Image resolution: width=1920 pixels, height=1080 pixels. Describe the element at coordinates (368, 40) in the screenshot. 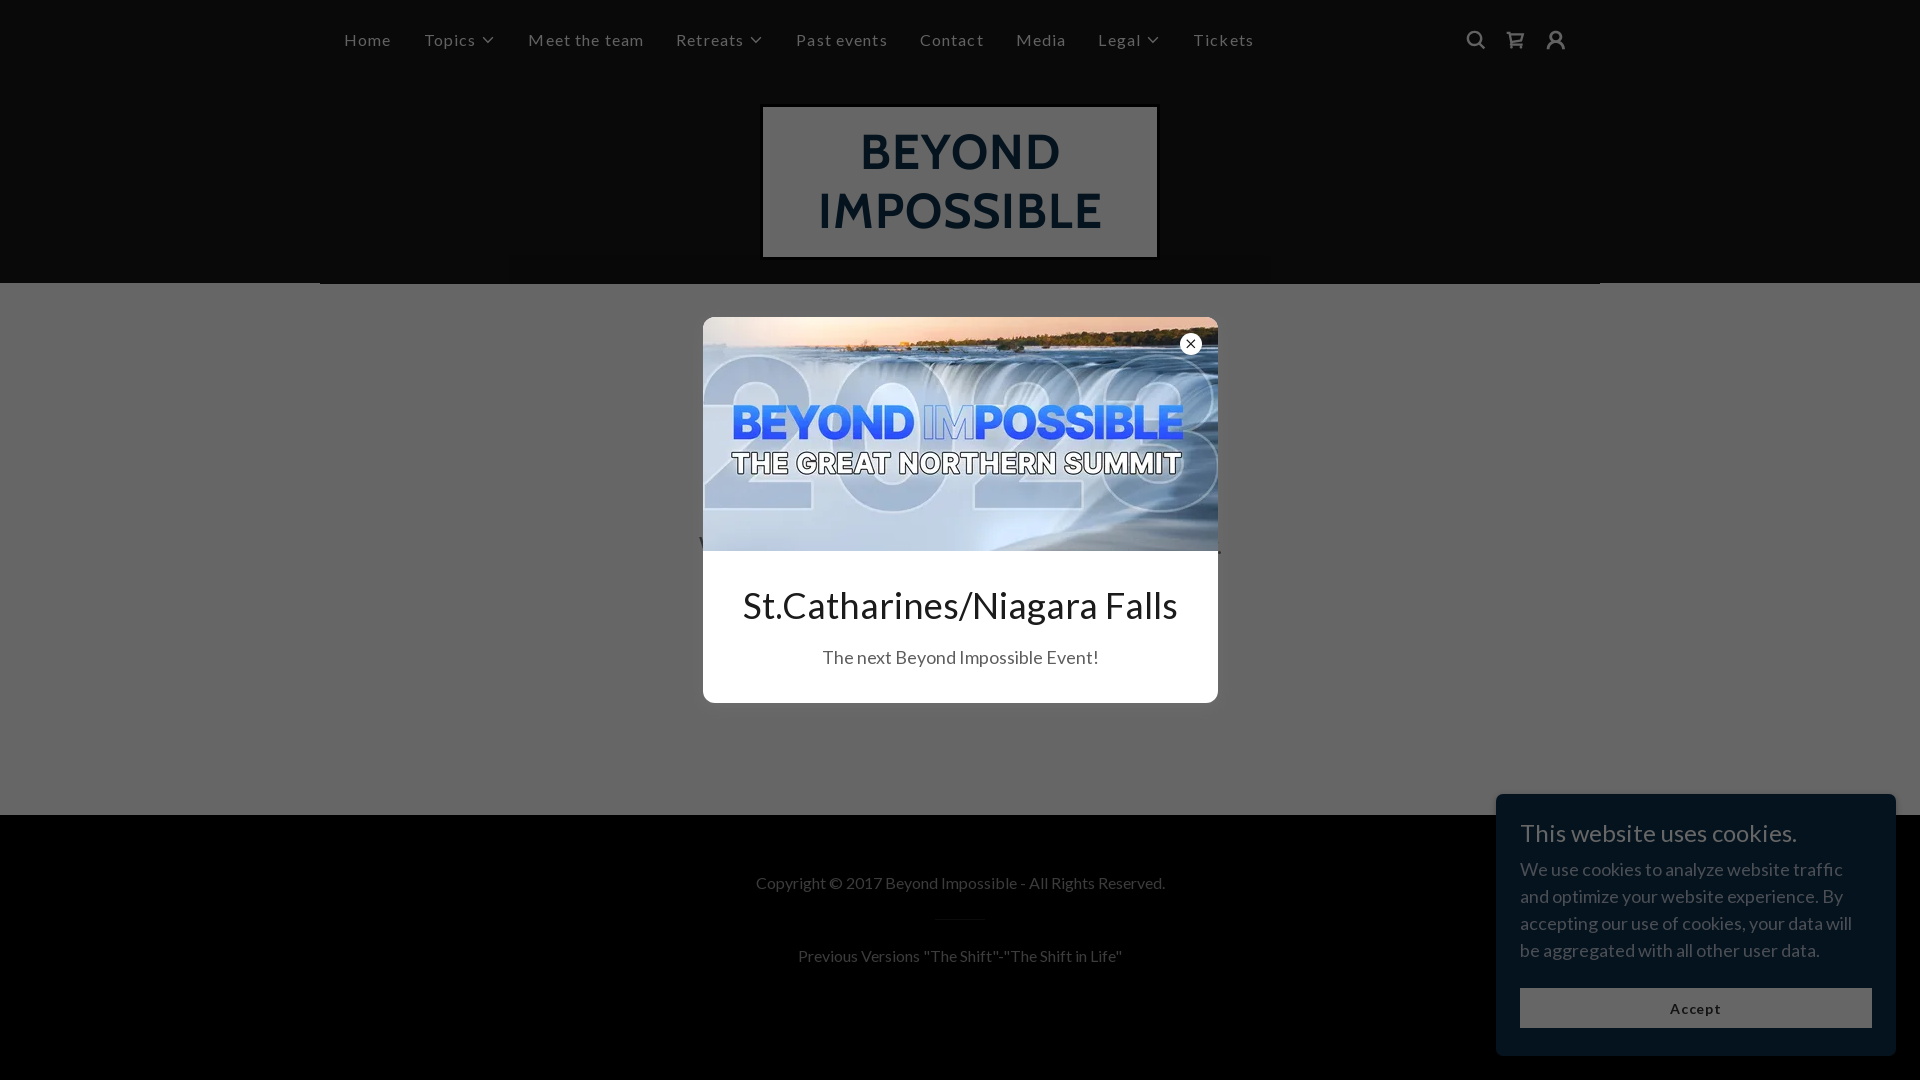

I see `Home` at that location.